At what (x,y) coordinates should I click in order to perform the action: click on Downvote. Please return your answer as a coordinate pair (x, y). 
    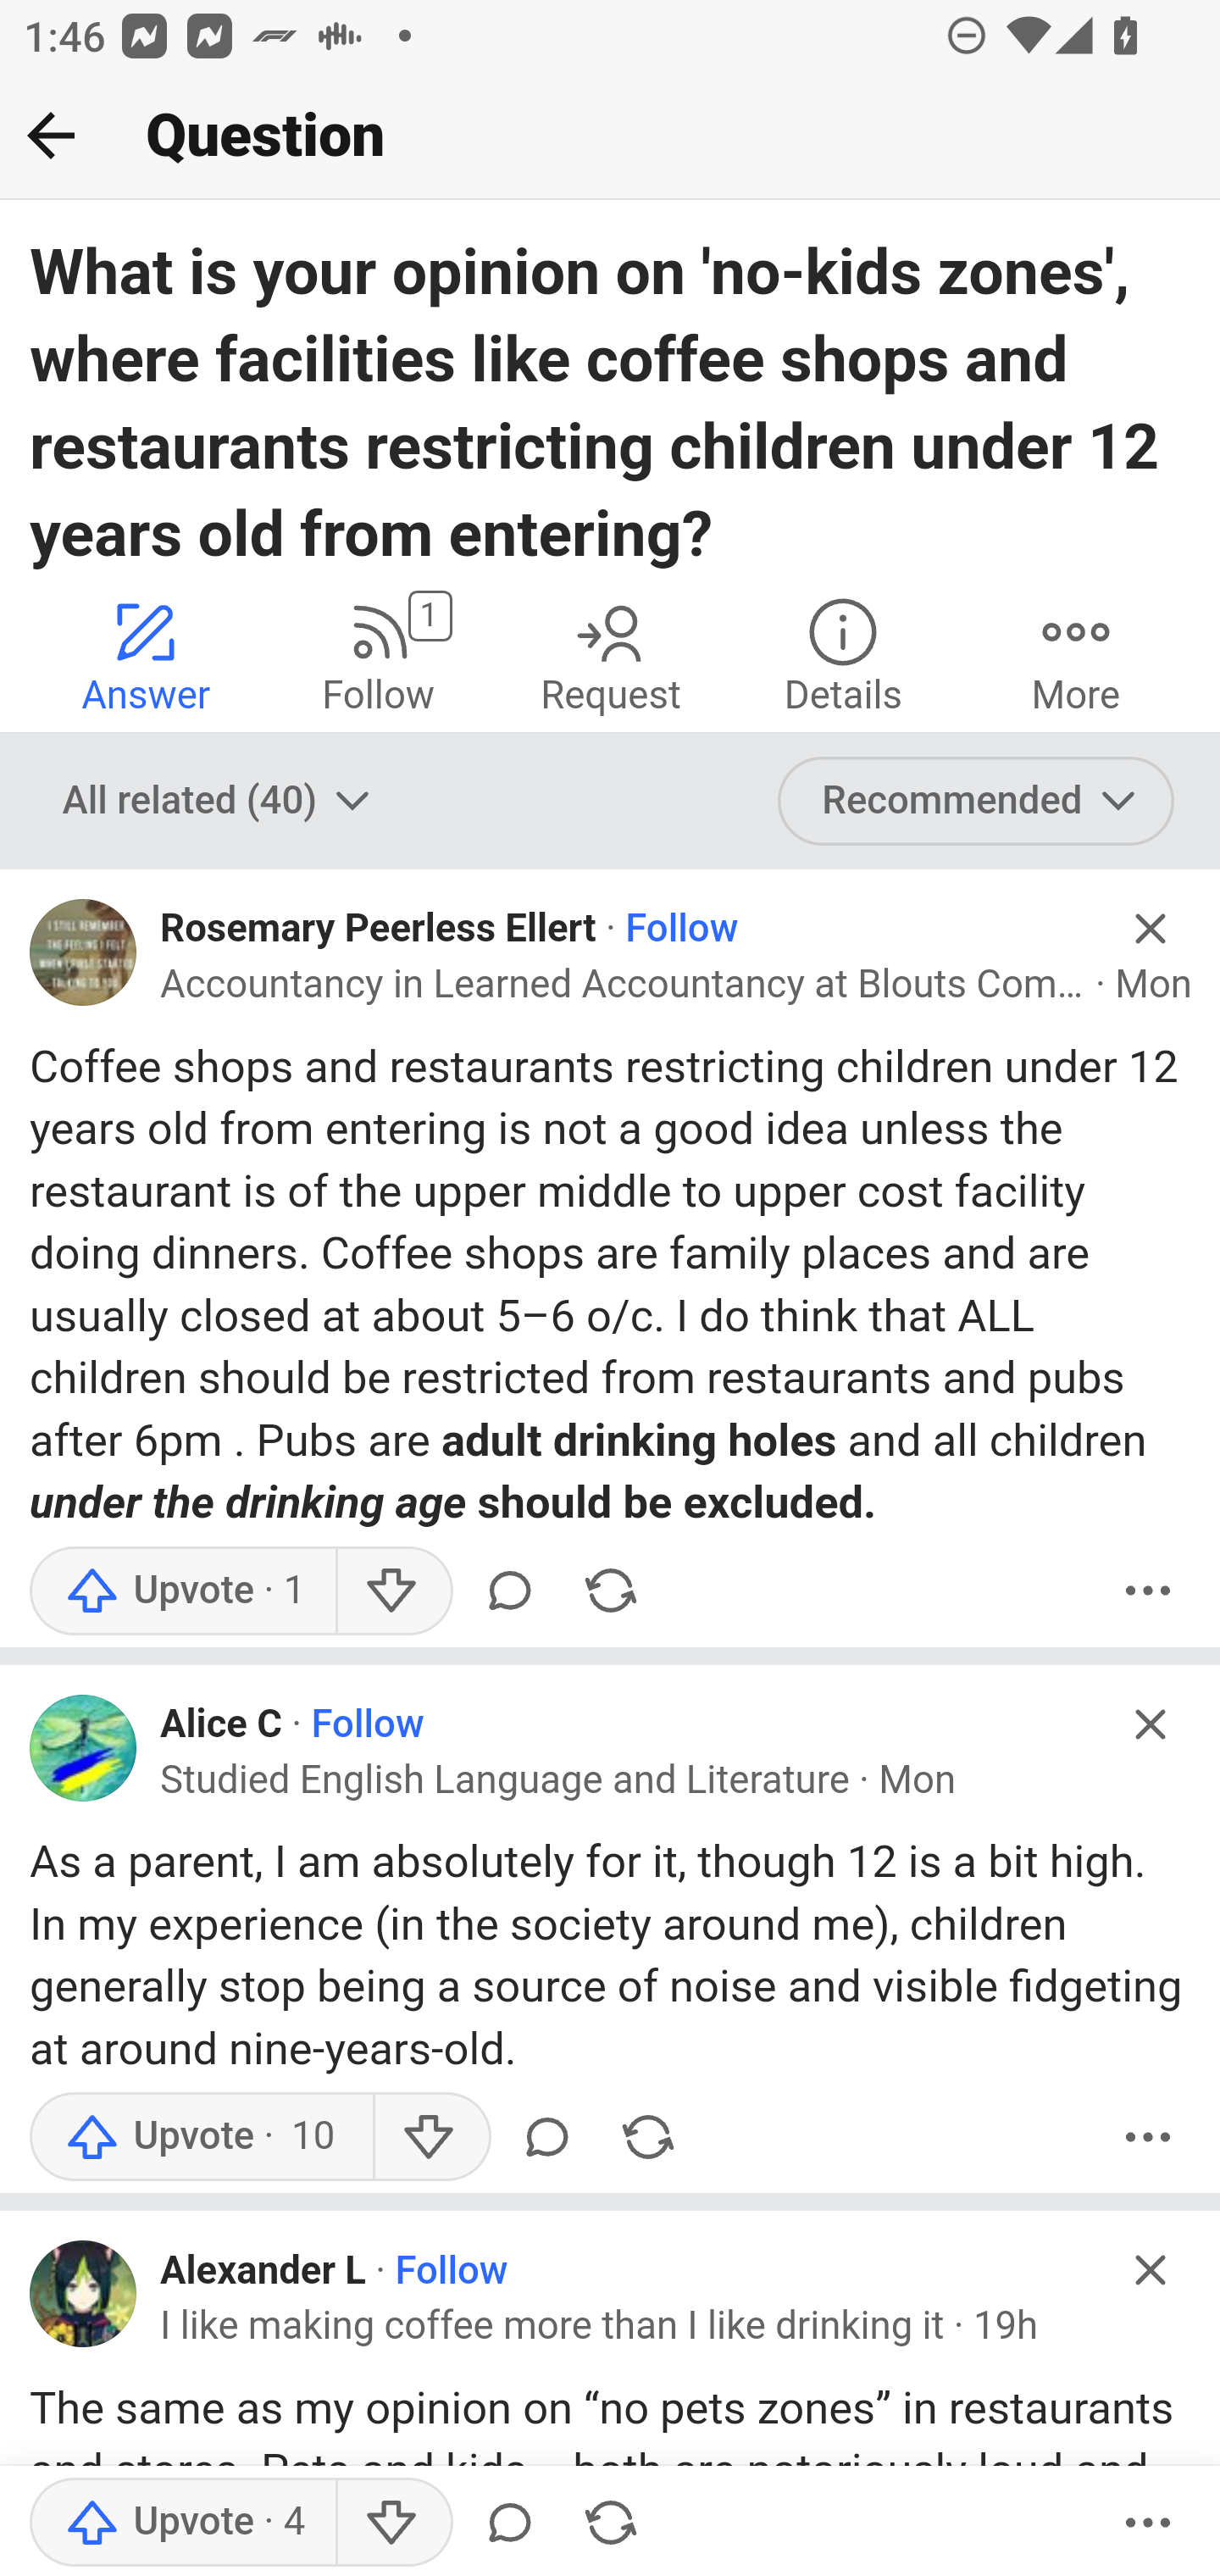
    Looking at the image, I should click on (391, 2523).